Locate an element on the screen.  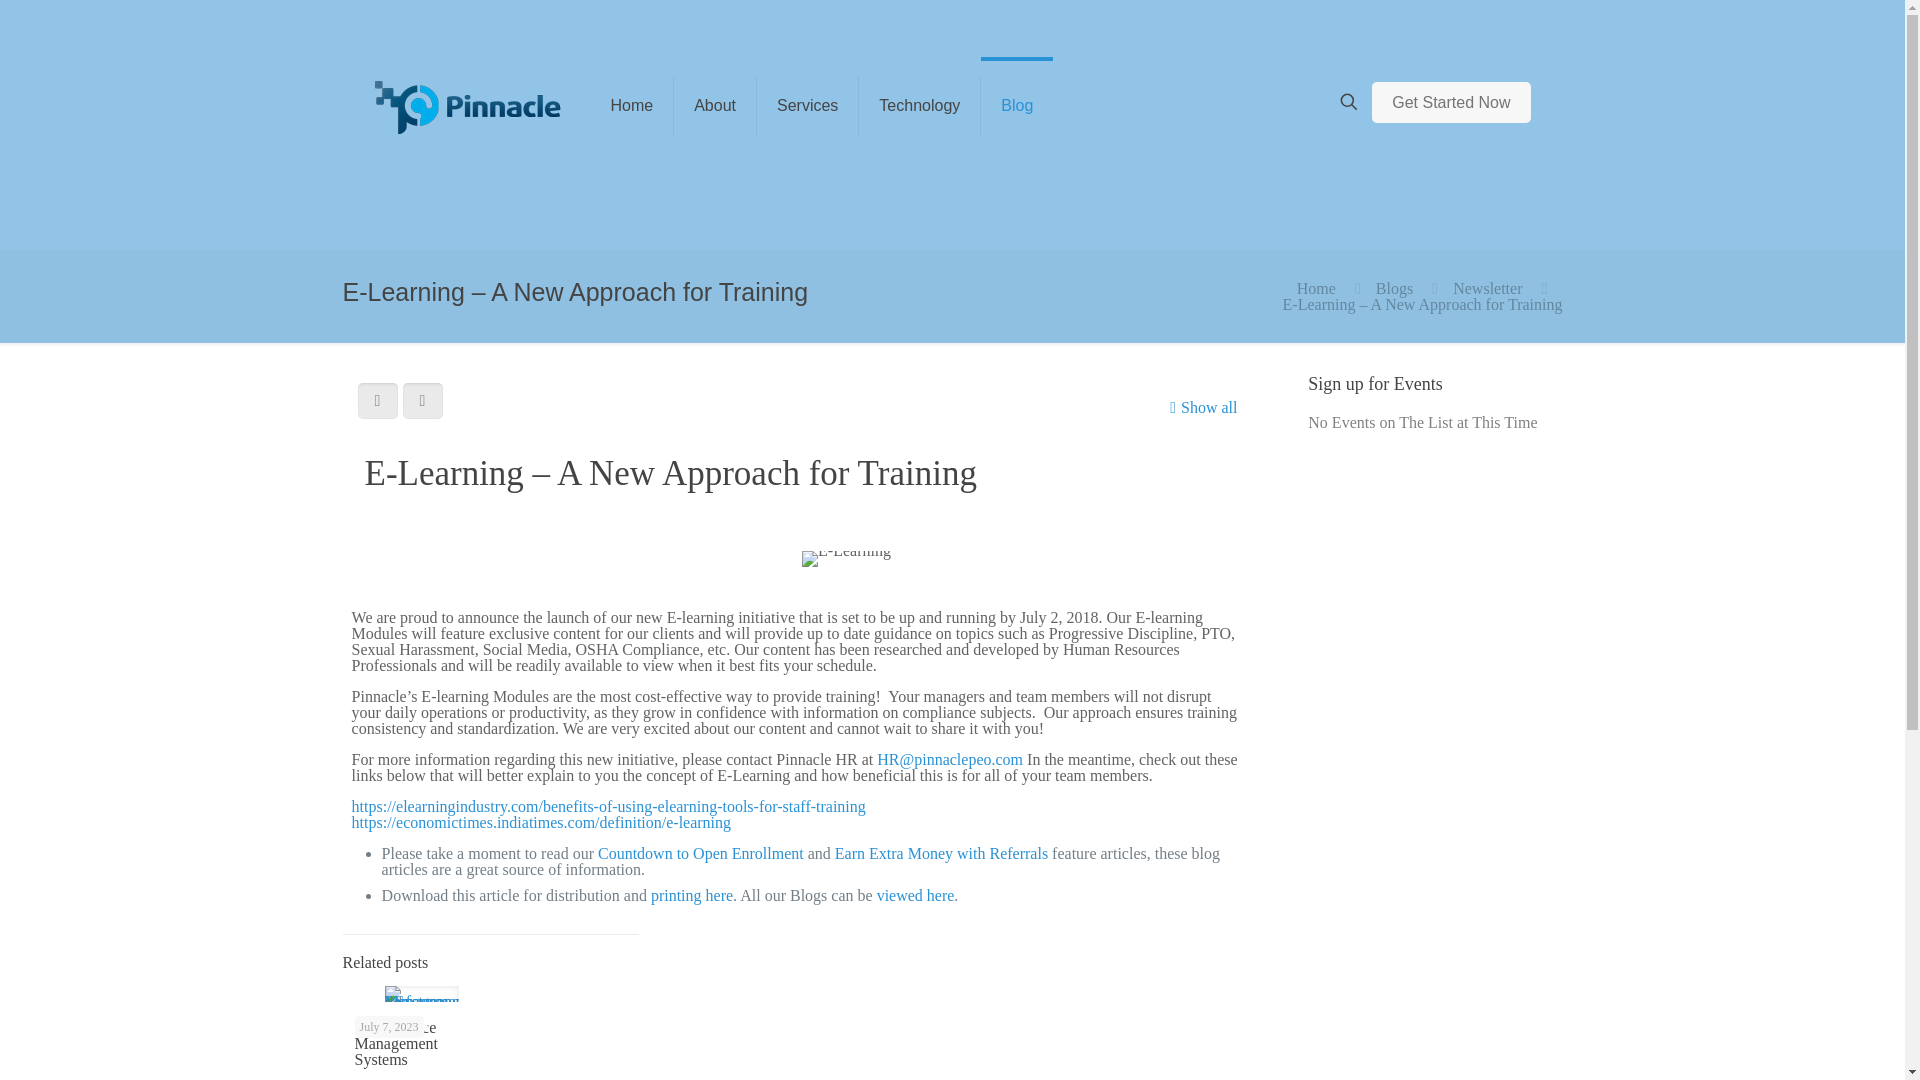
Services is located at coordinates (807, 106).